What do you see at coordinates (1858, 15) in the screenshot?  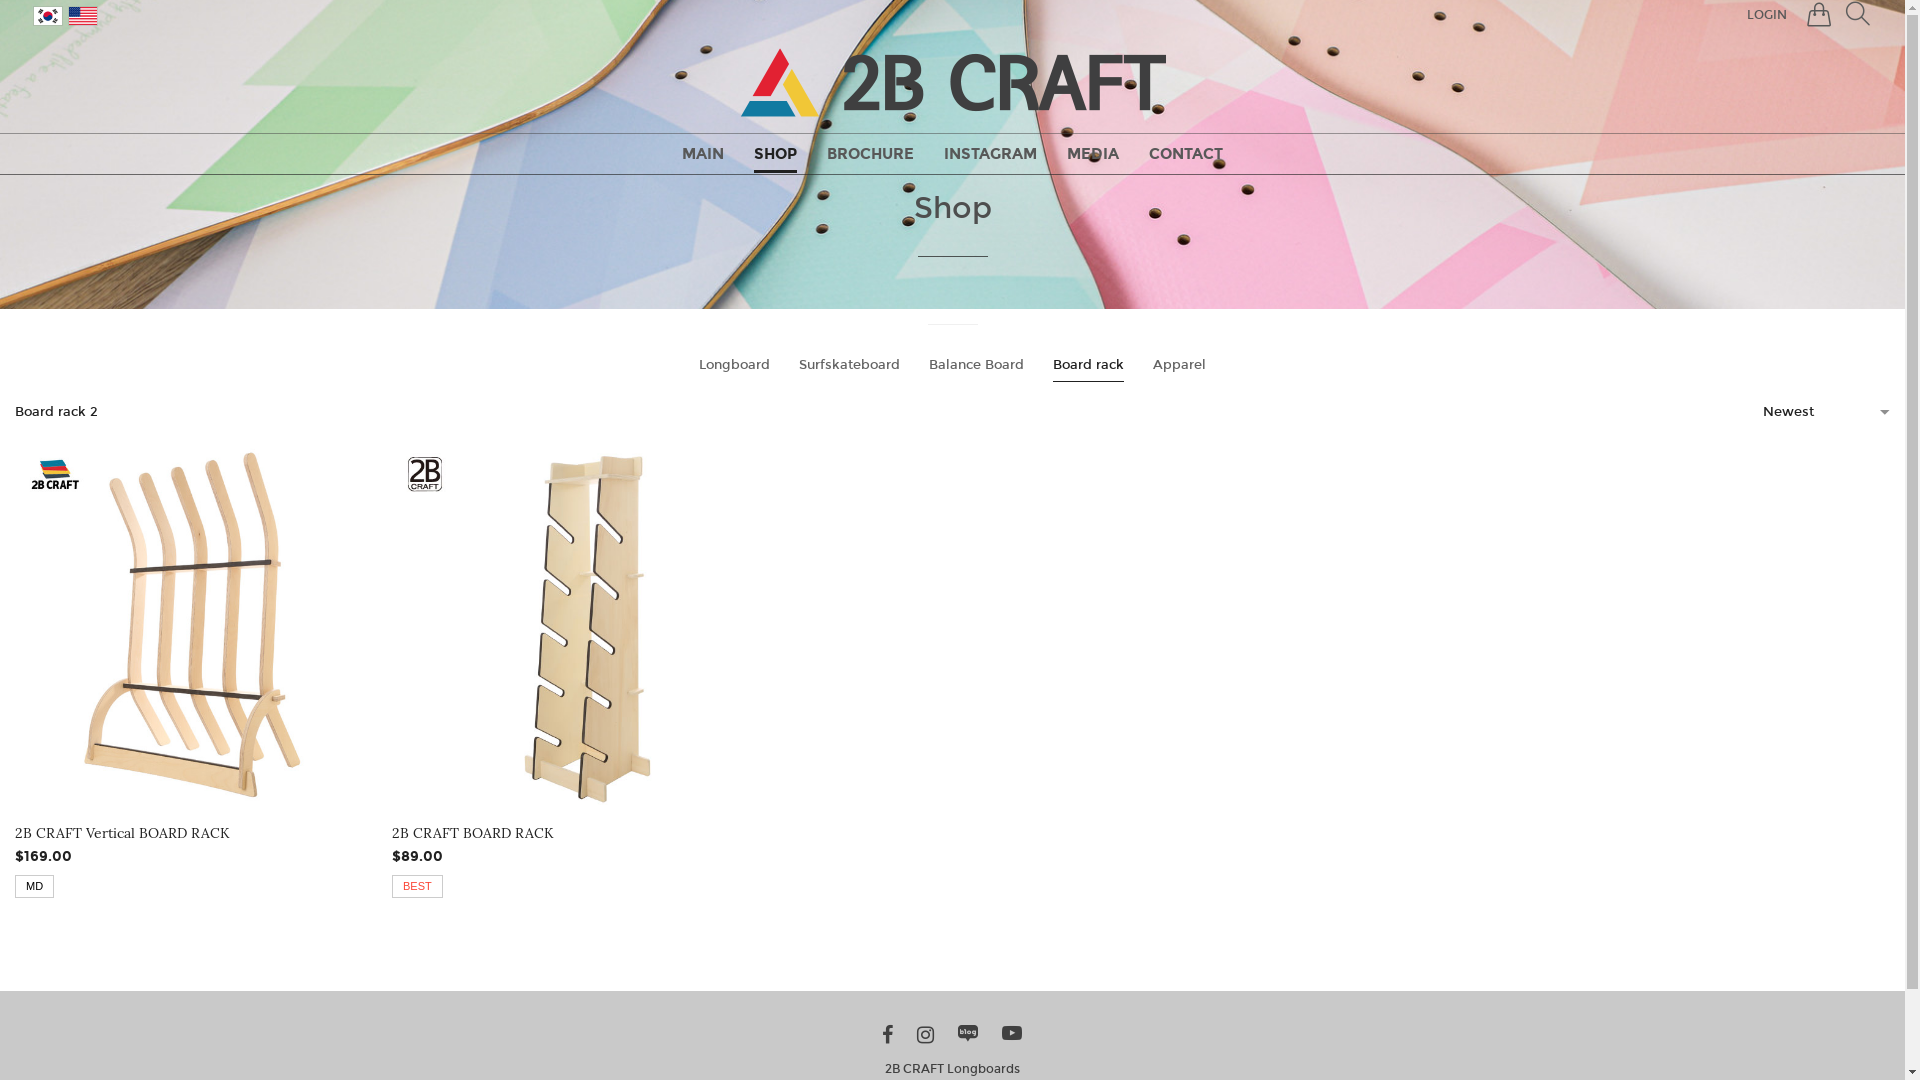 I see `site search` at bounding box center [1858, 15].